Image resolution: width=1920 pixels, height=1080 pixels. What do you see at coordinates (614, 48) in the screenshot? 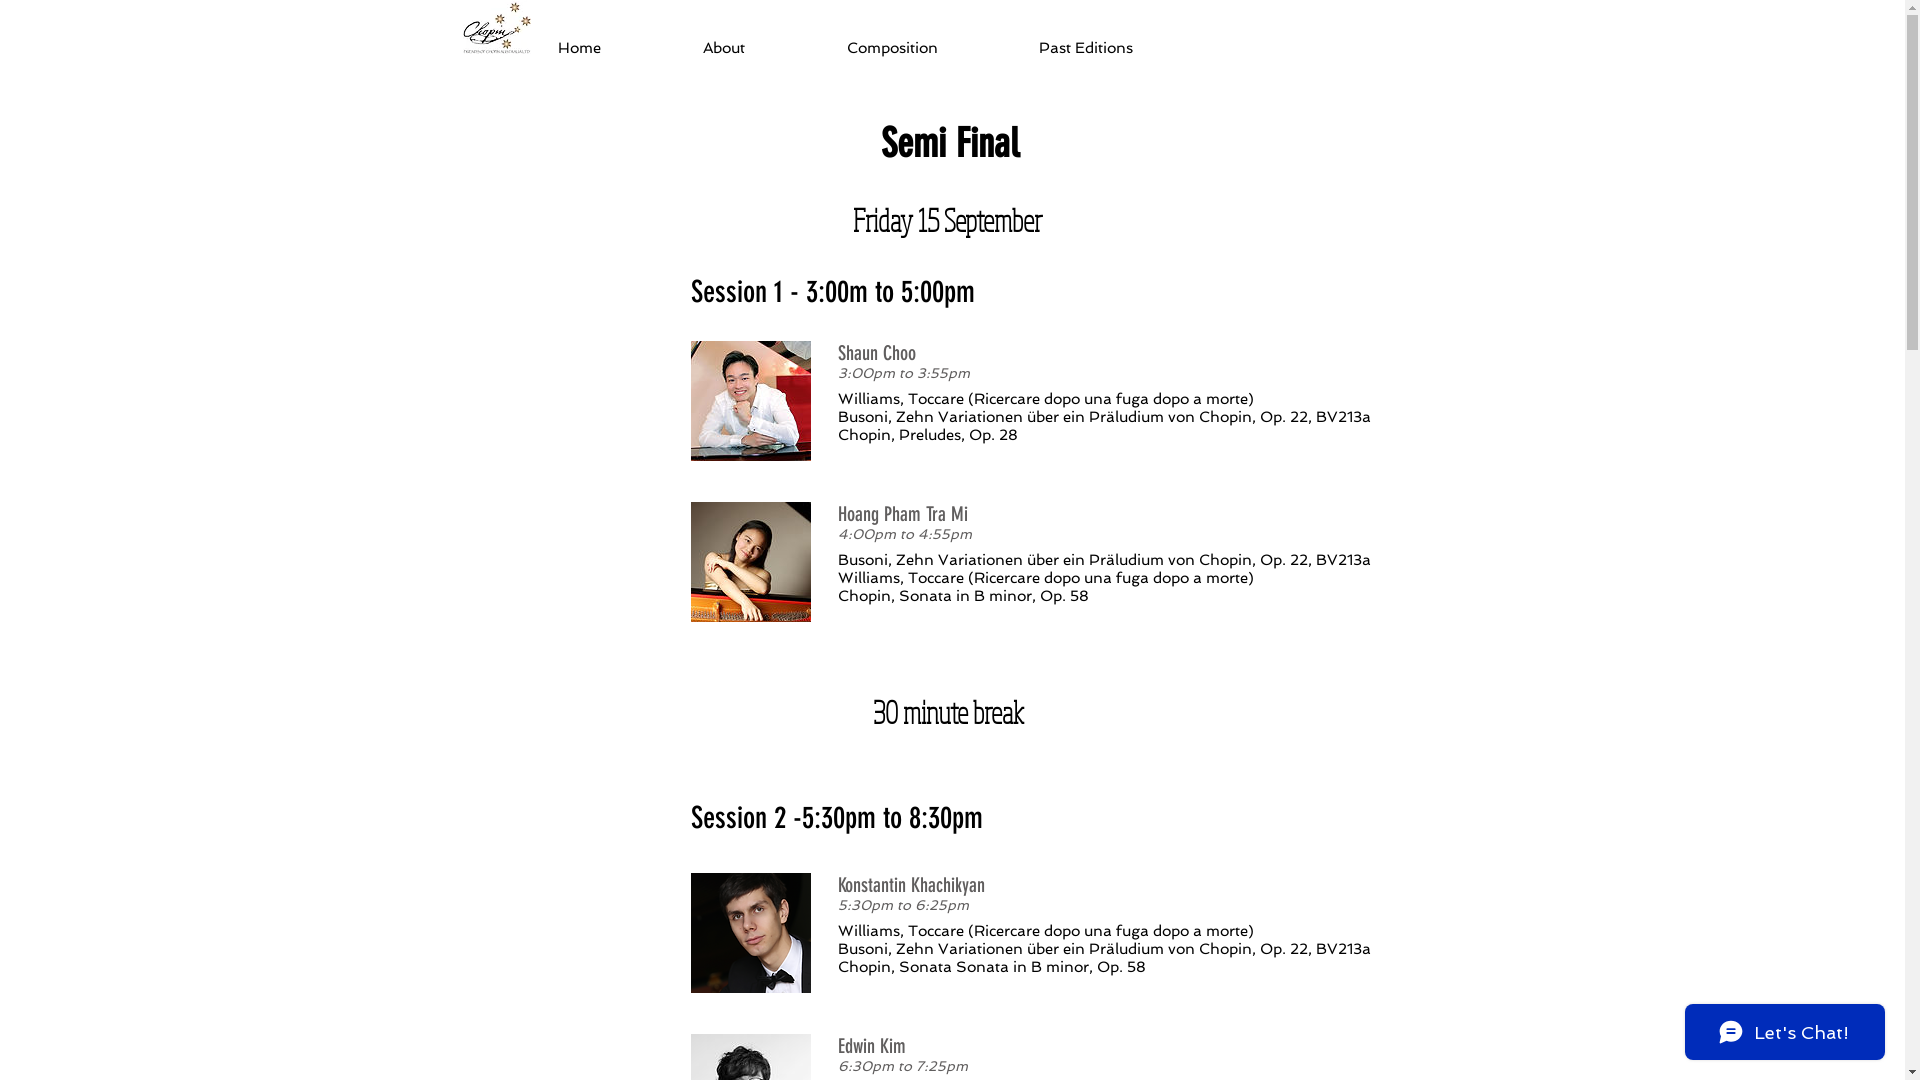
I see `Home` at bounding box center [614, 48].